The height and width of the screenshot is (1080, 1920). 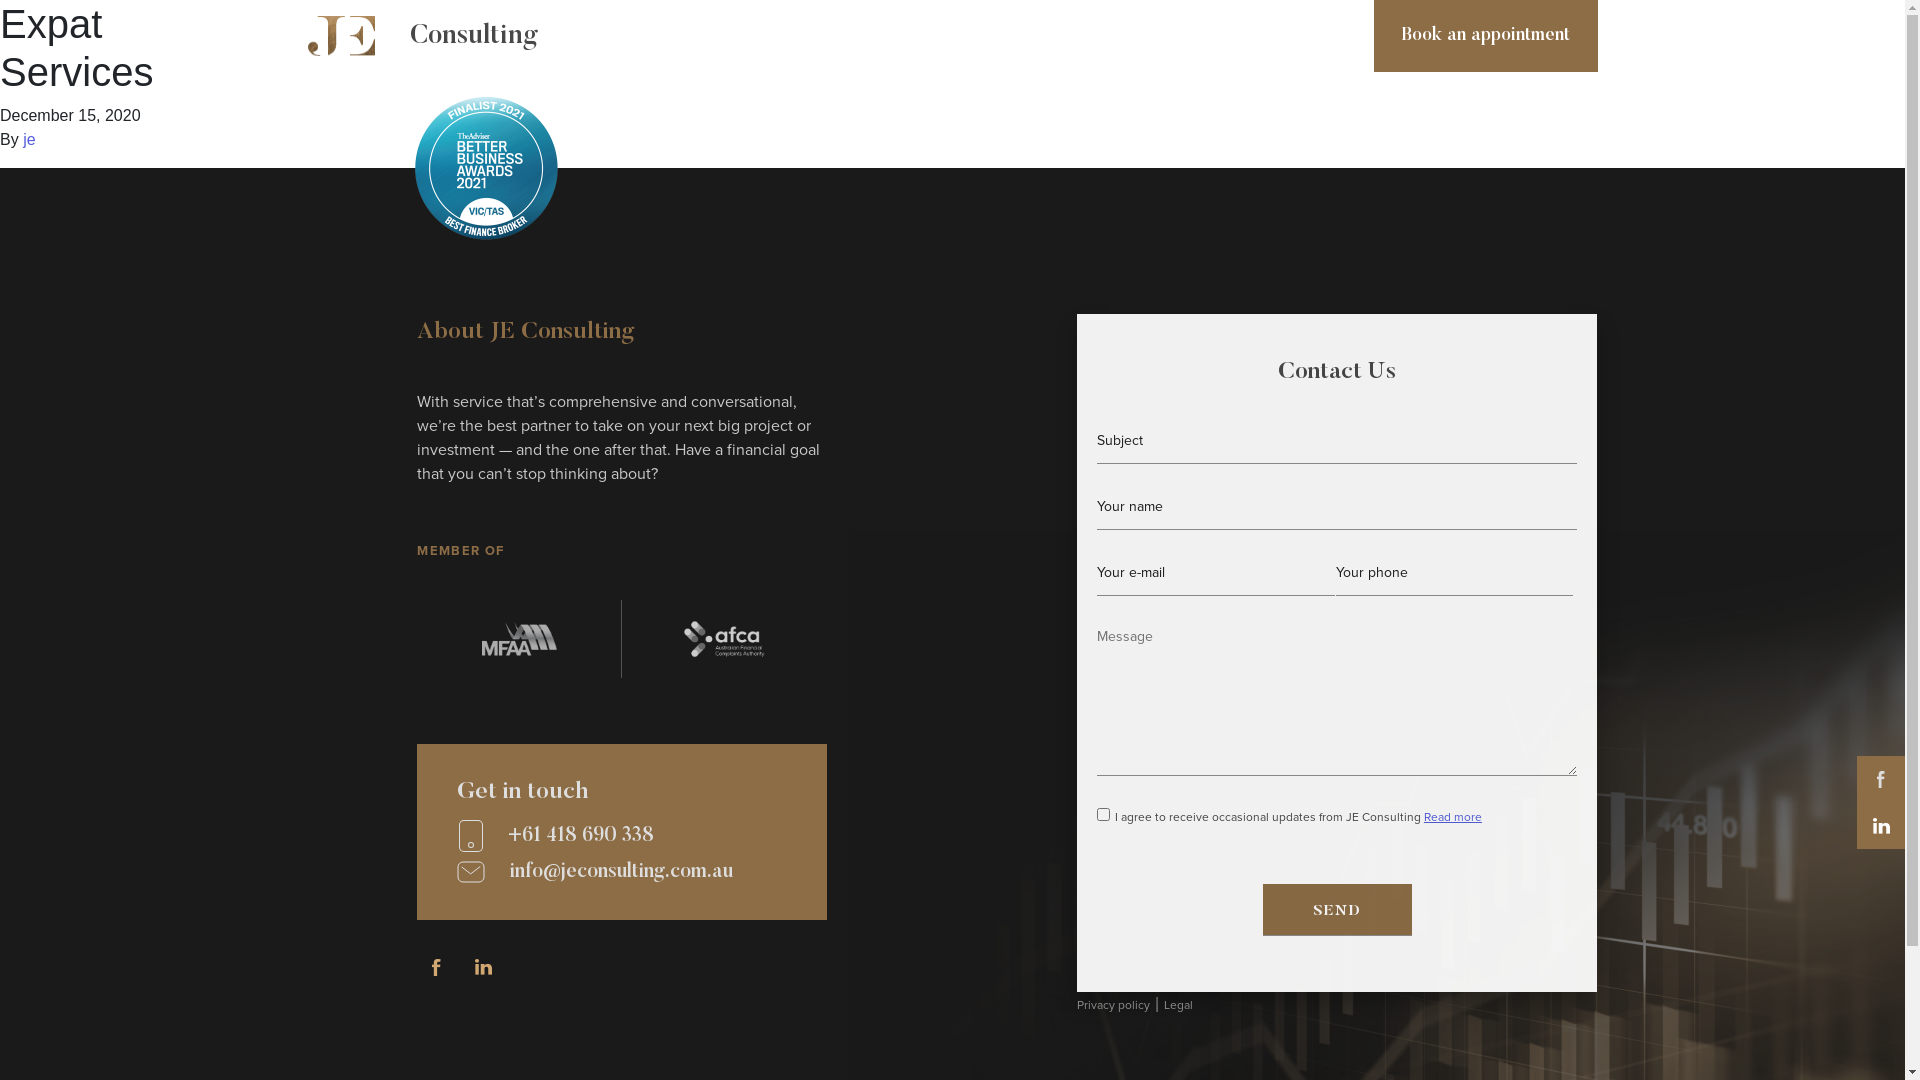 I want to click on je, so click(x=29, y=140).